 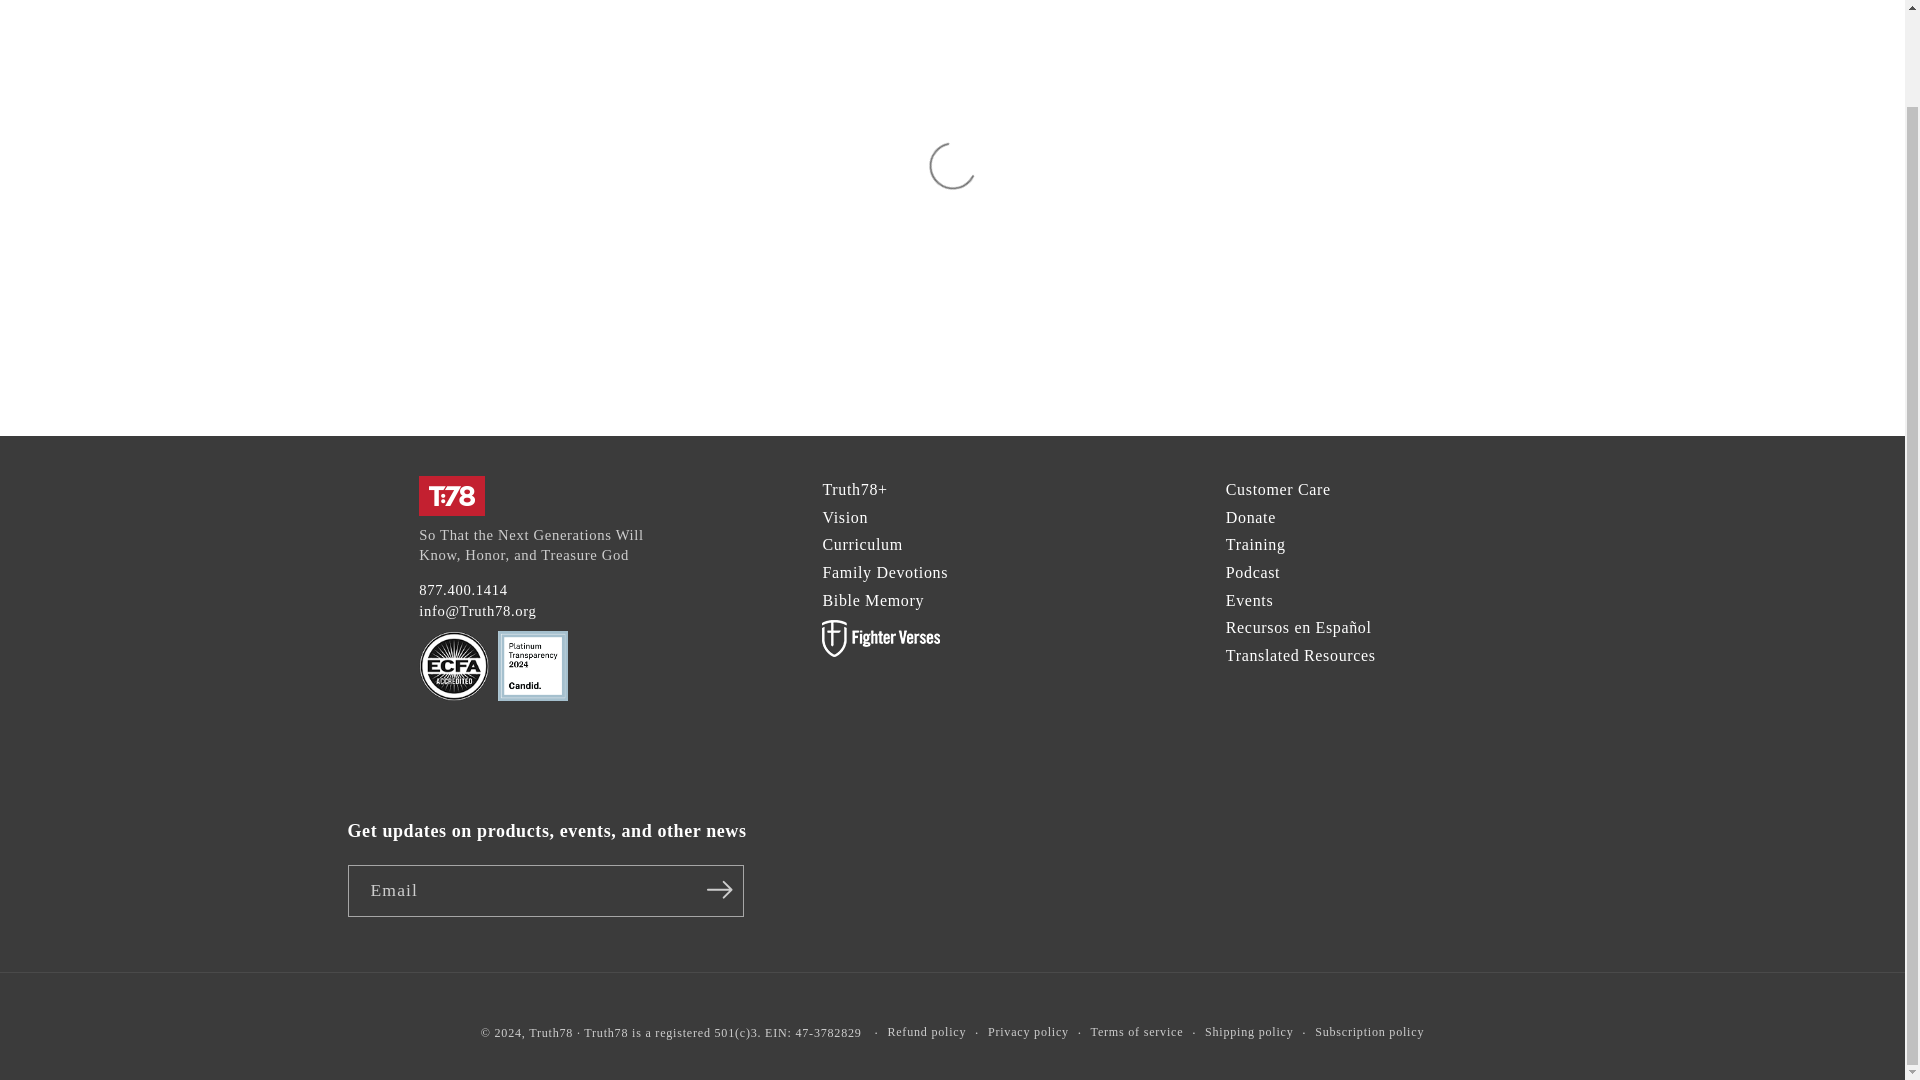 I want to click on Customer Care, so click(x=1278, y=488).